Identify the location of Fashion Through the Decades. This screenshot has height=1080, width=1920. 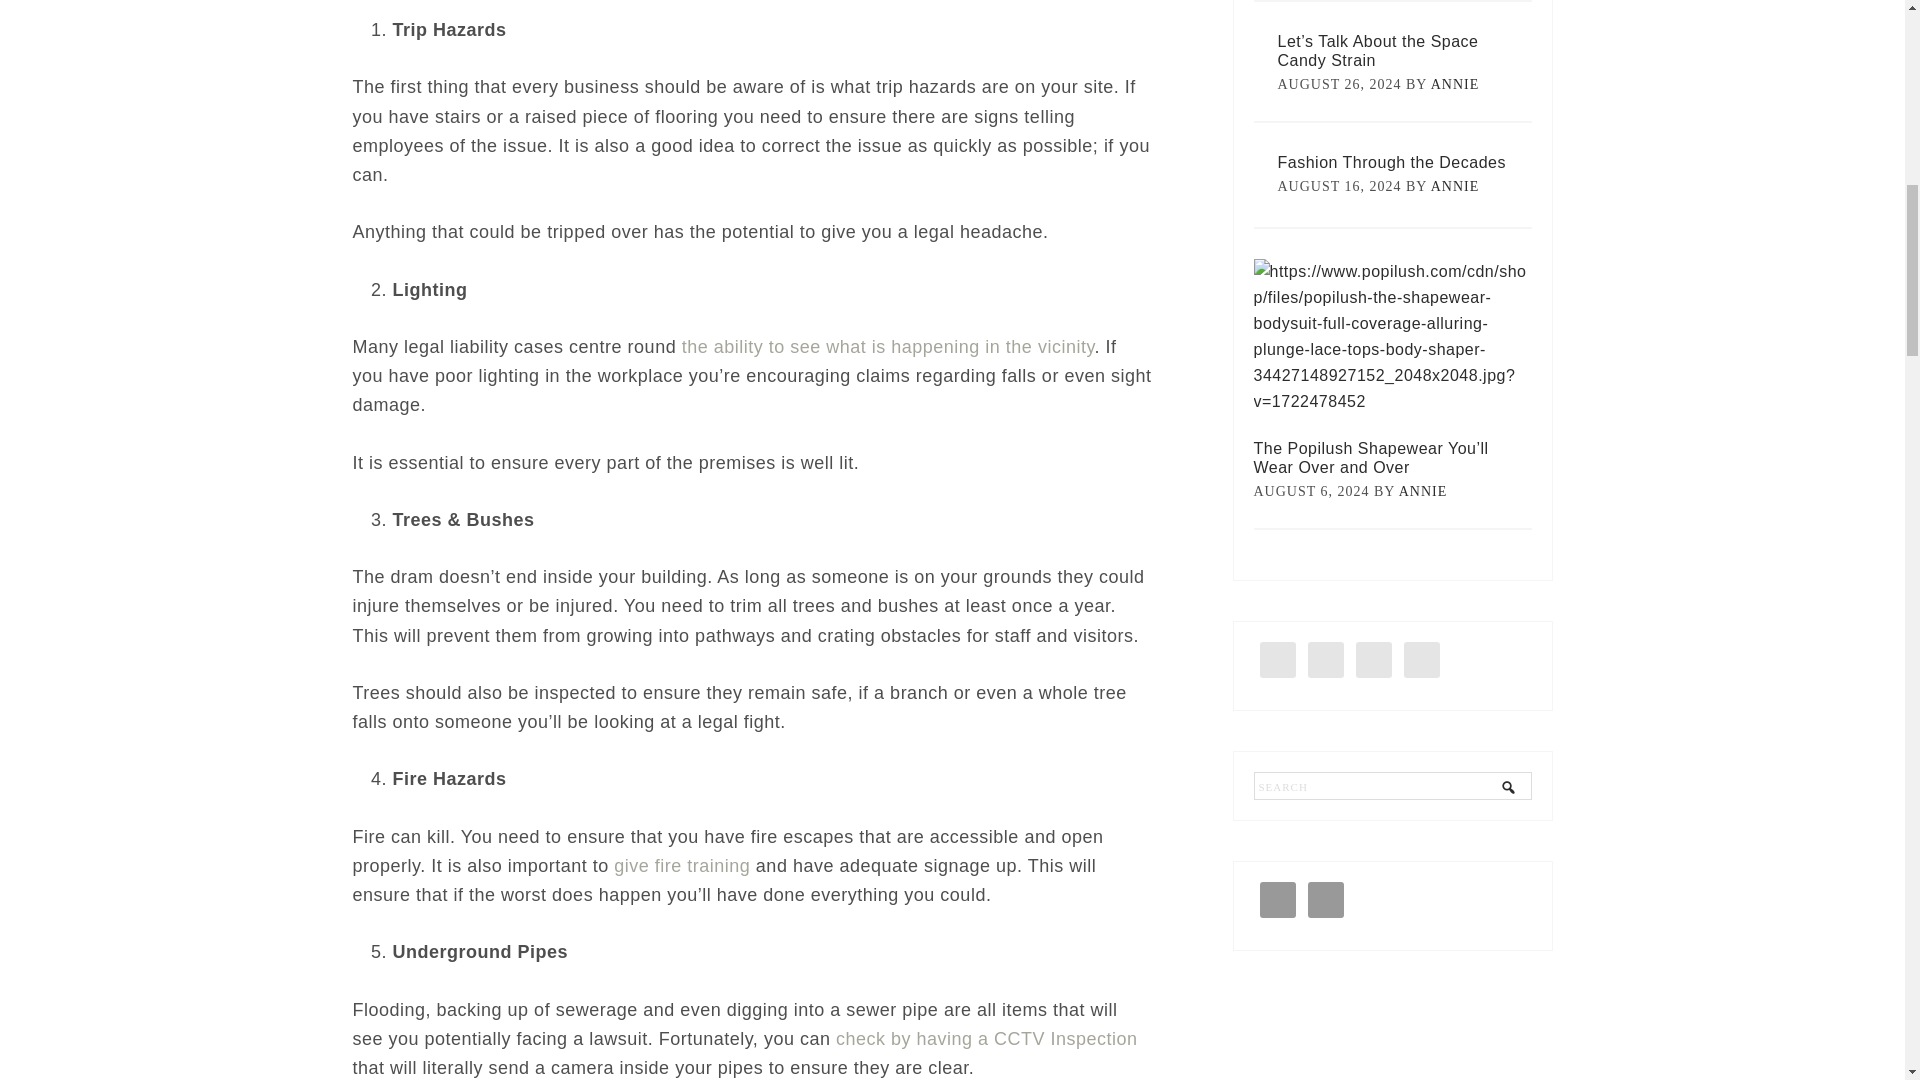
(1392, 162).